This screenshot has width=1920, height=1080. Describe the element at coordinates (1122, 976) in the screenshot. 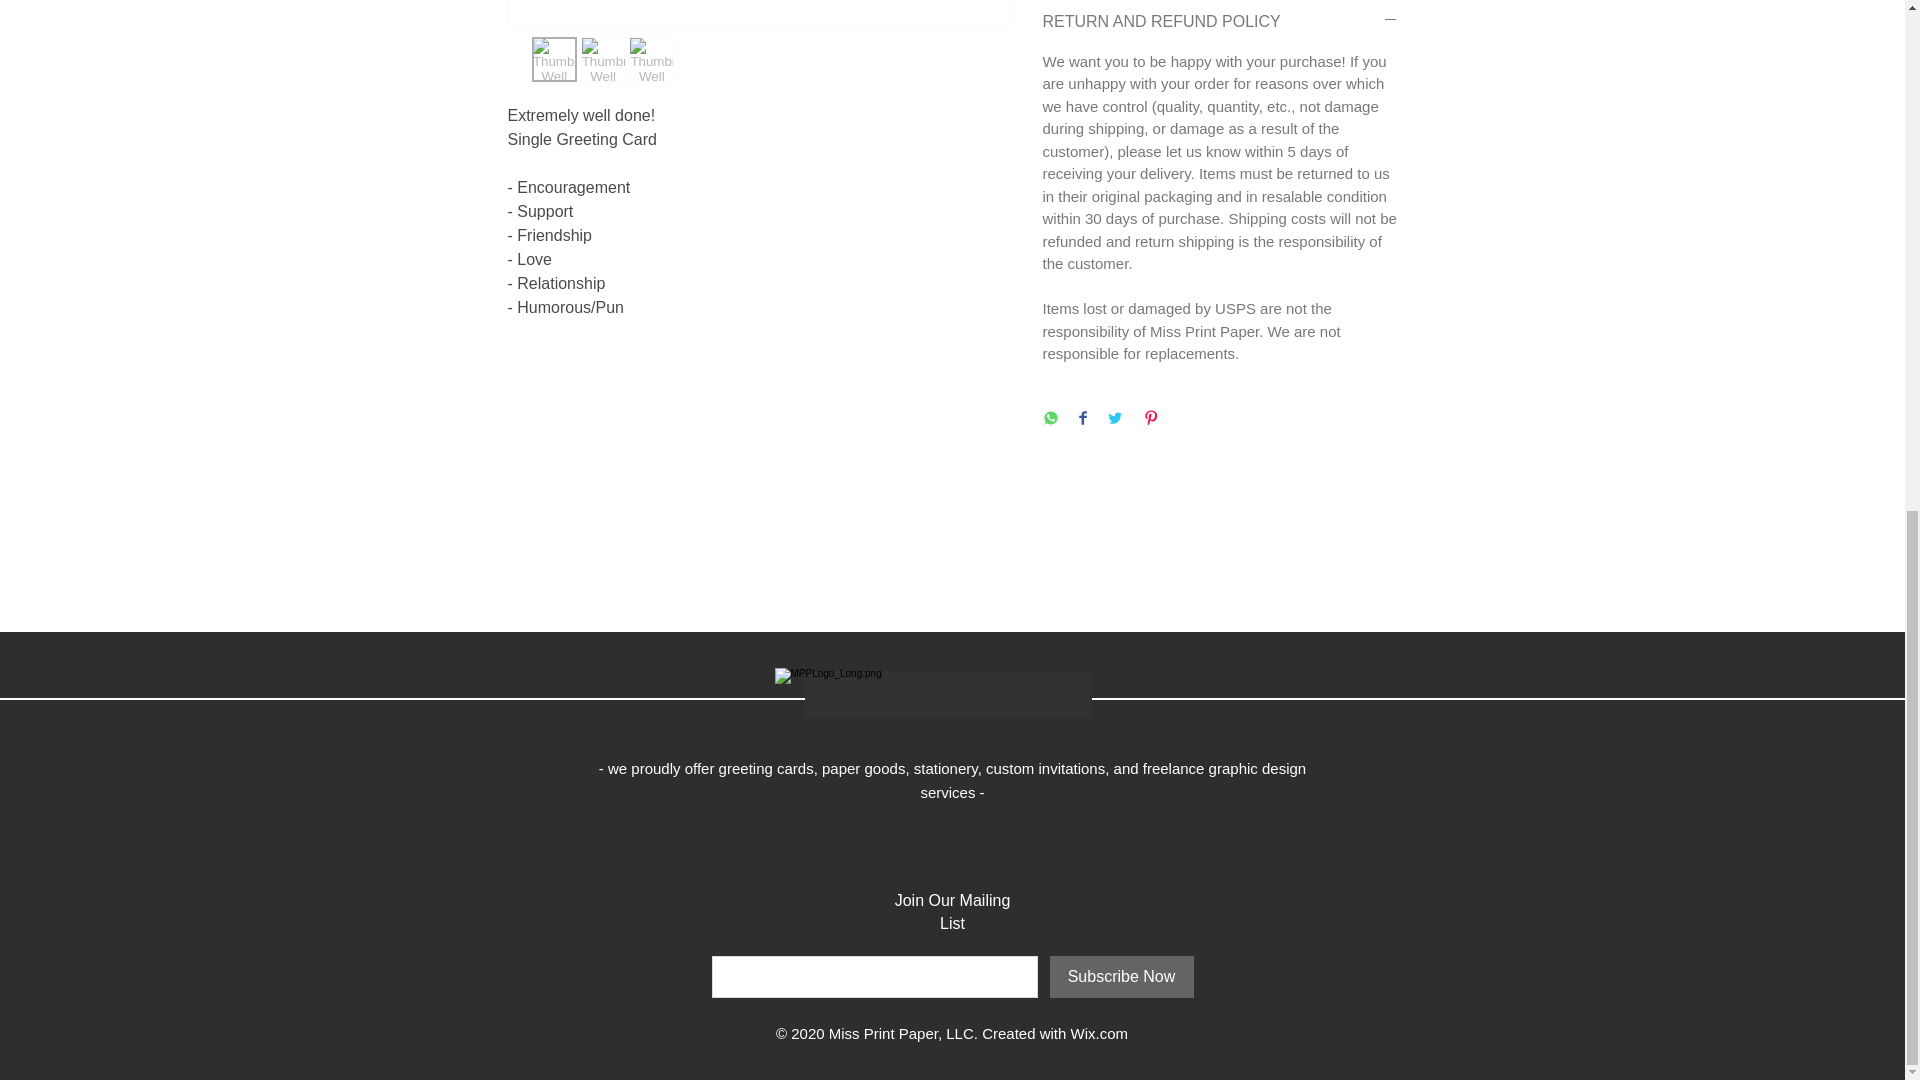

I see `Subscribe Now` at that location.